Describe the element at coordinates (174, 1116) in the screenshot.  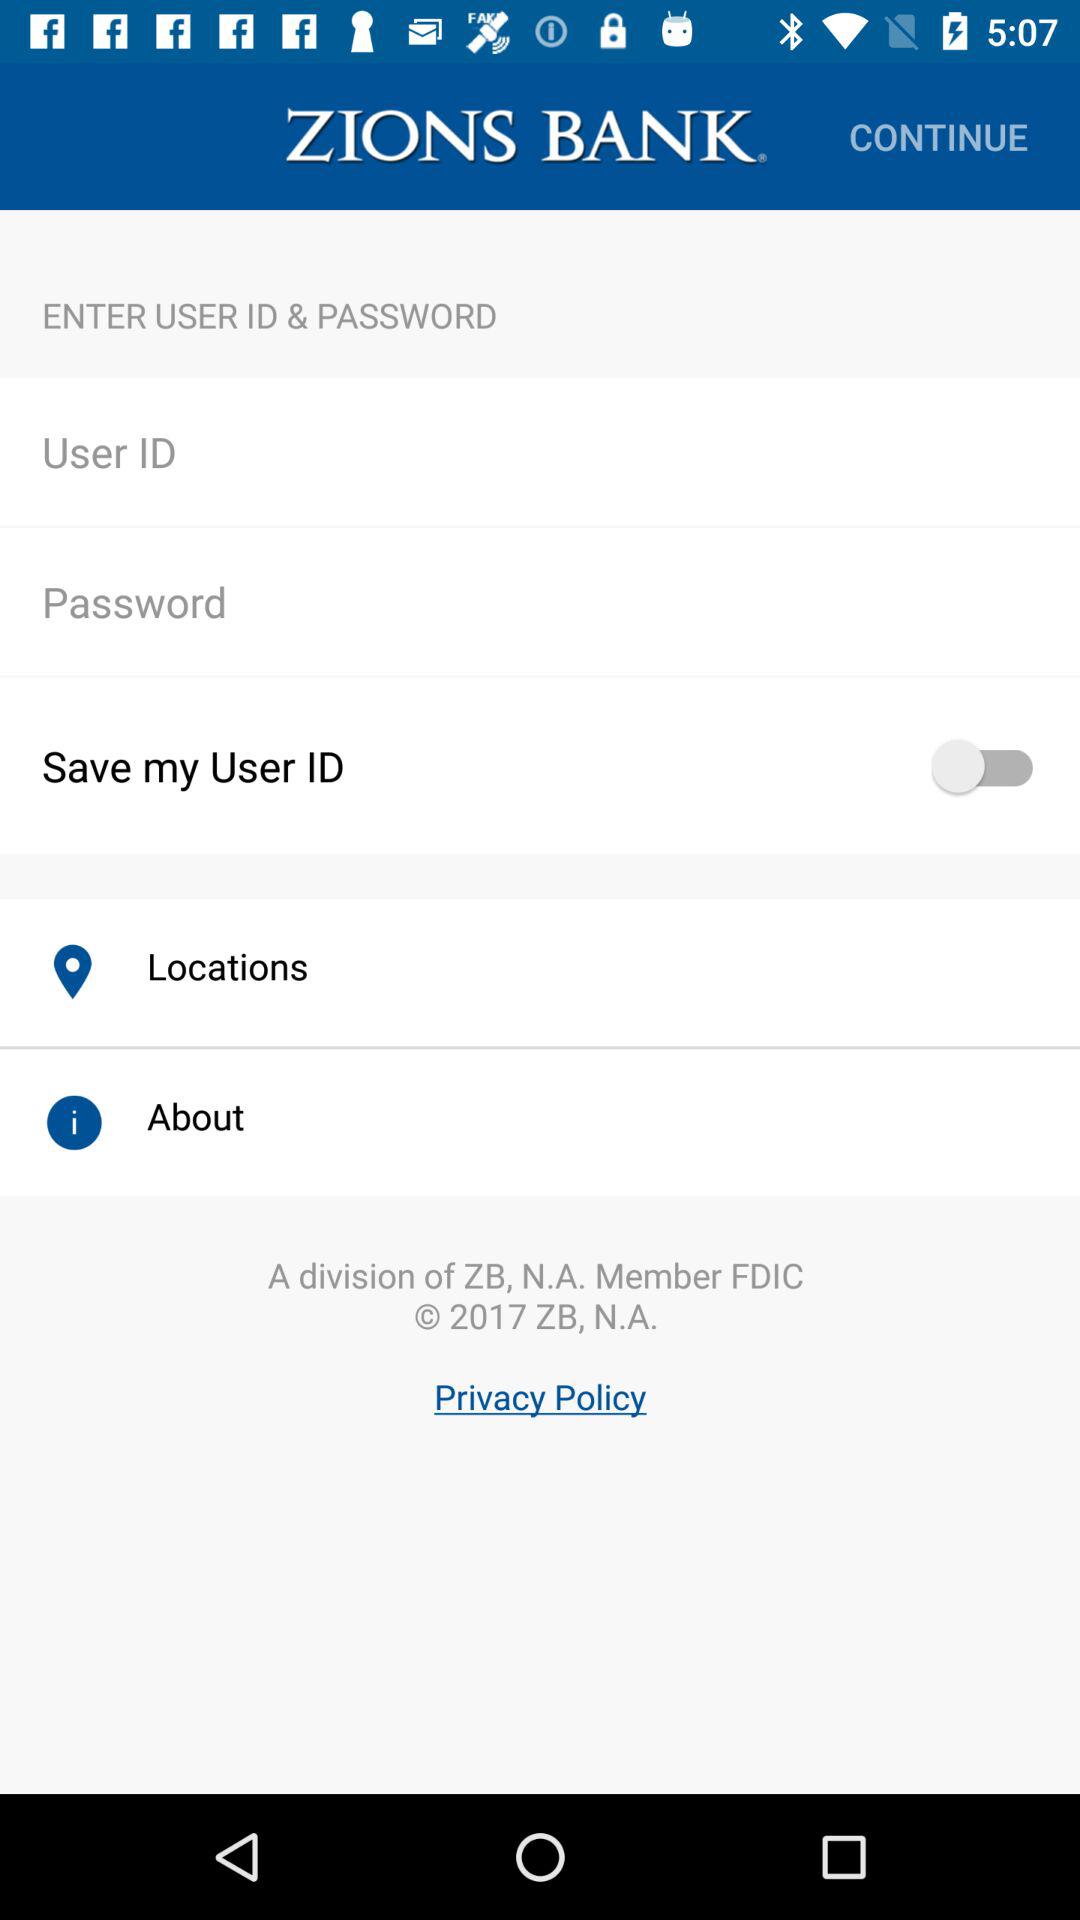
I see `scroll to the about` at that location.